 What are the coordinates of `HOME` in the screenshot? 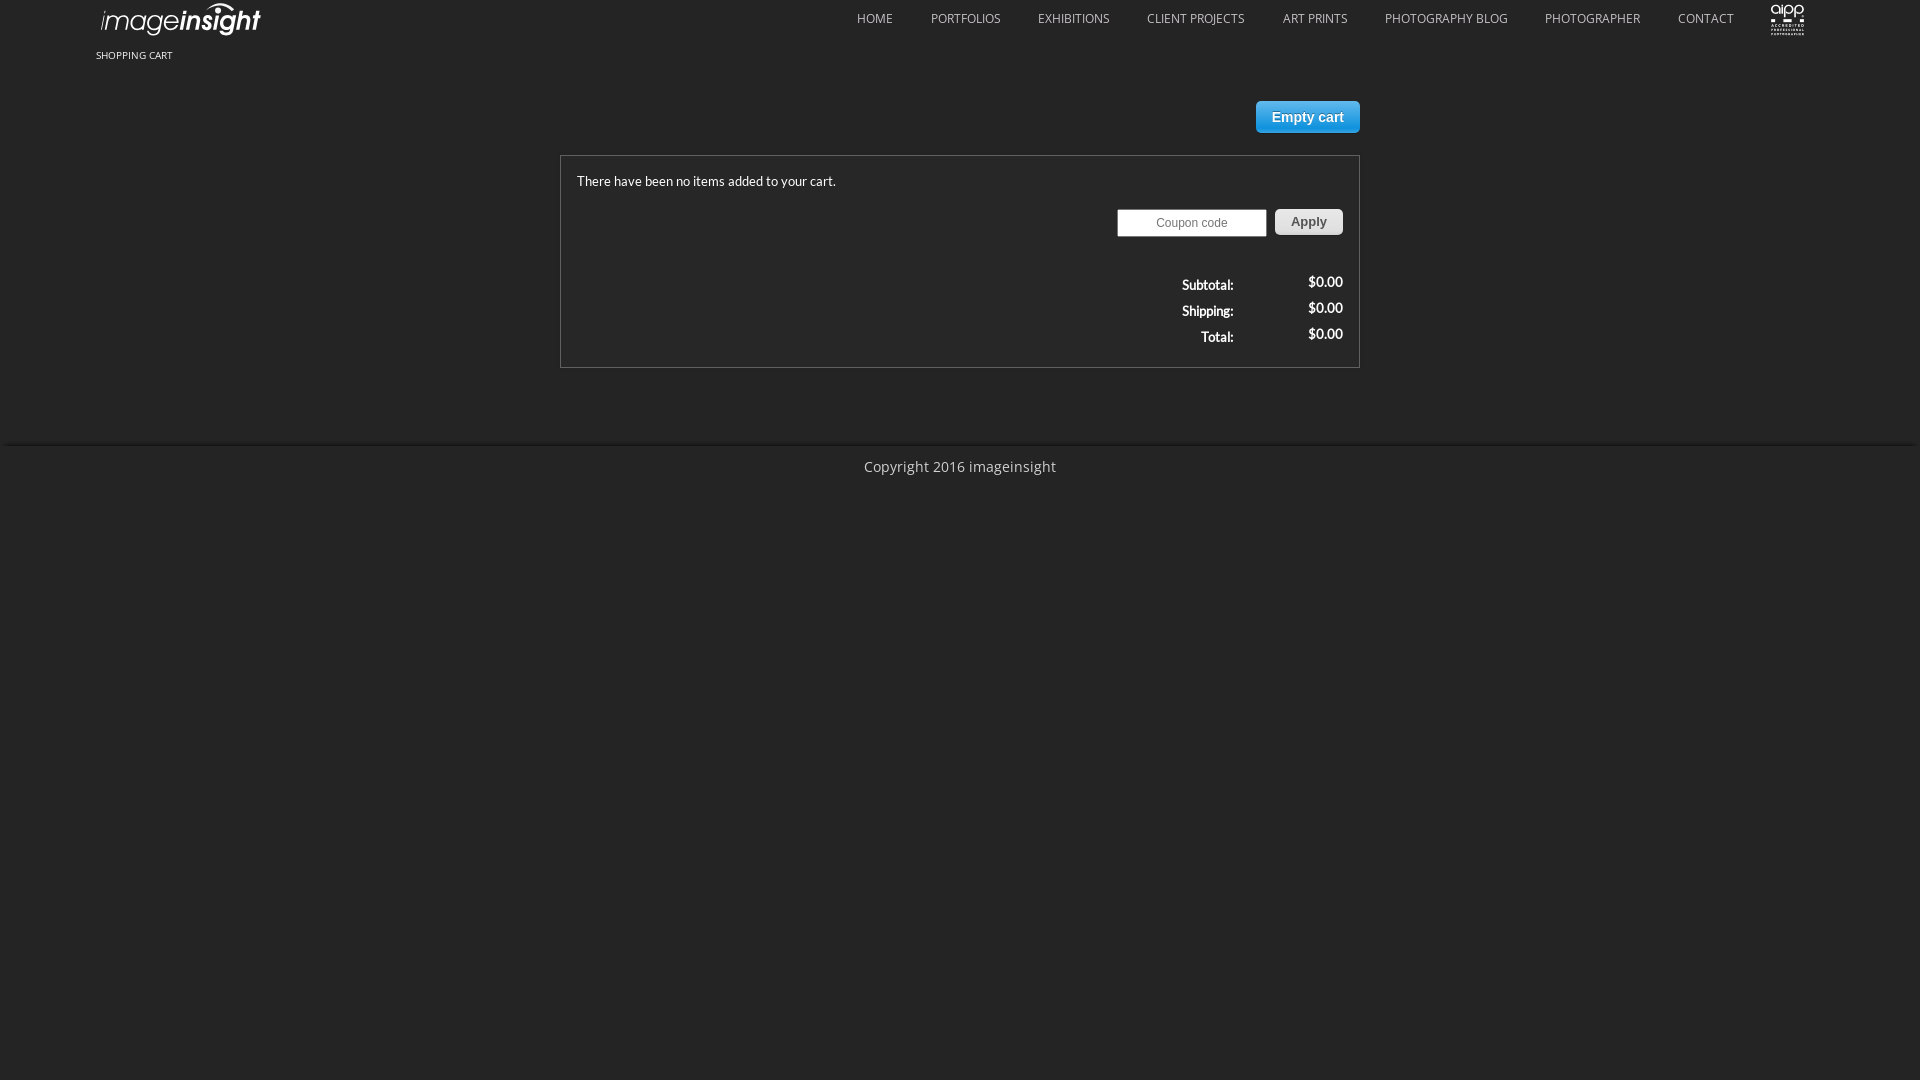 It's located at (875, 19).